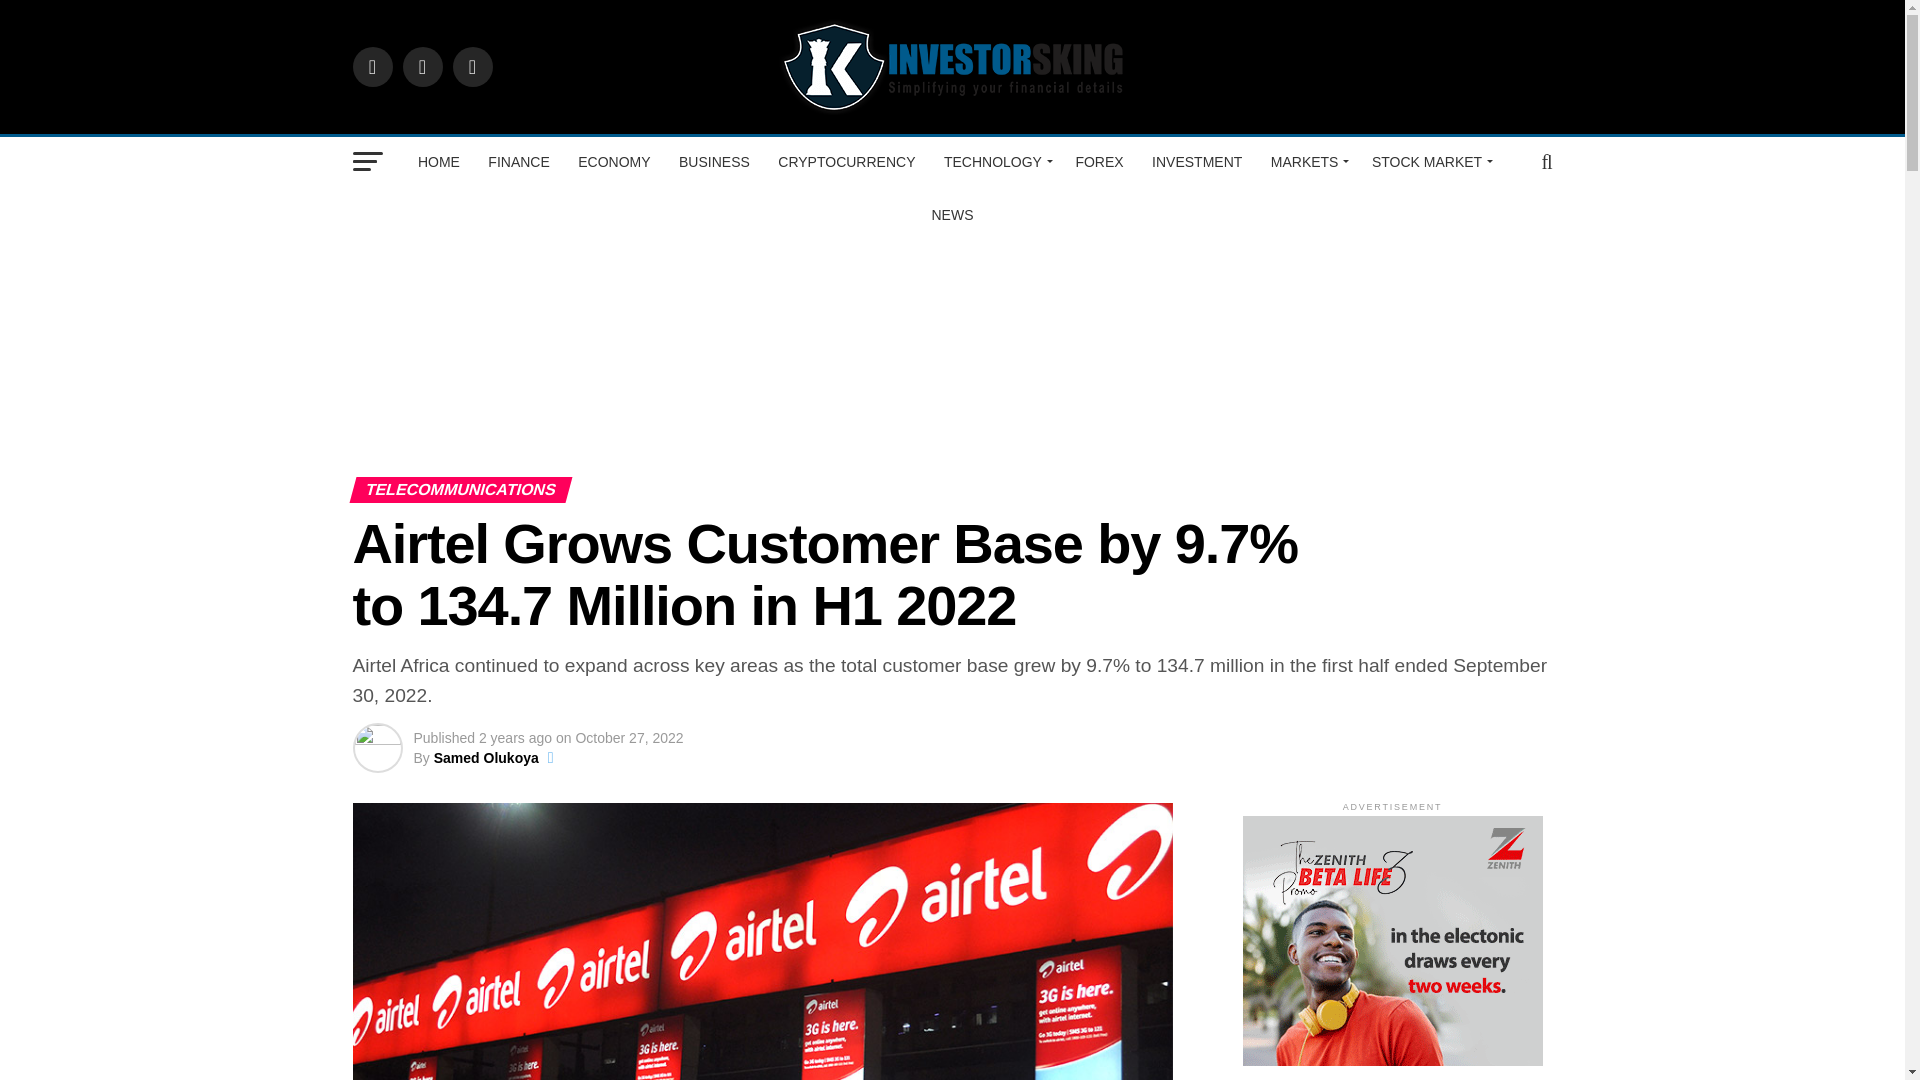  Describe the element at coordinates (1429, 162) in the screenshot. I see `STOCK MARKET` at that location.